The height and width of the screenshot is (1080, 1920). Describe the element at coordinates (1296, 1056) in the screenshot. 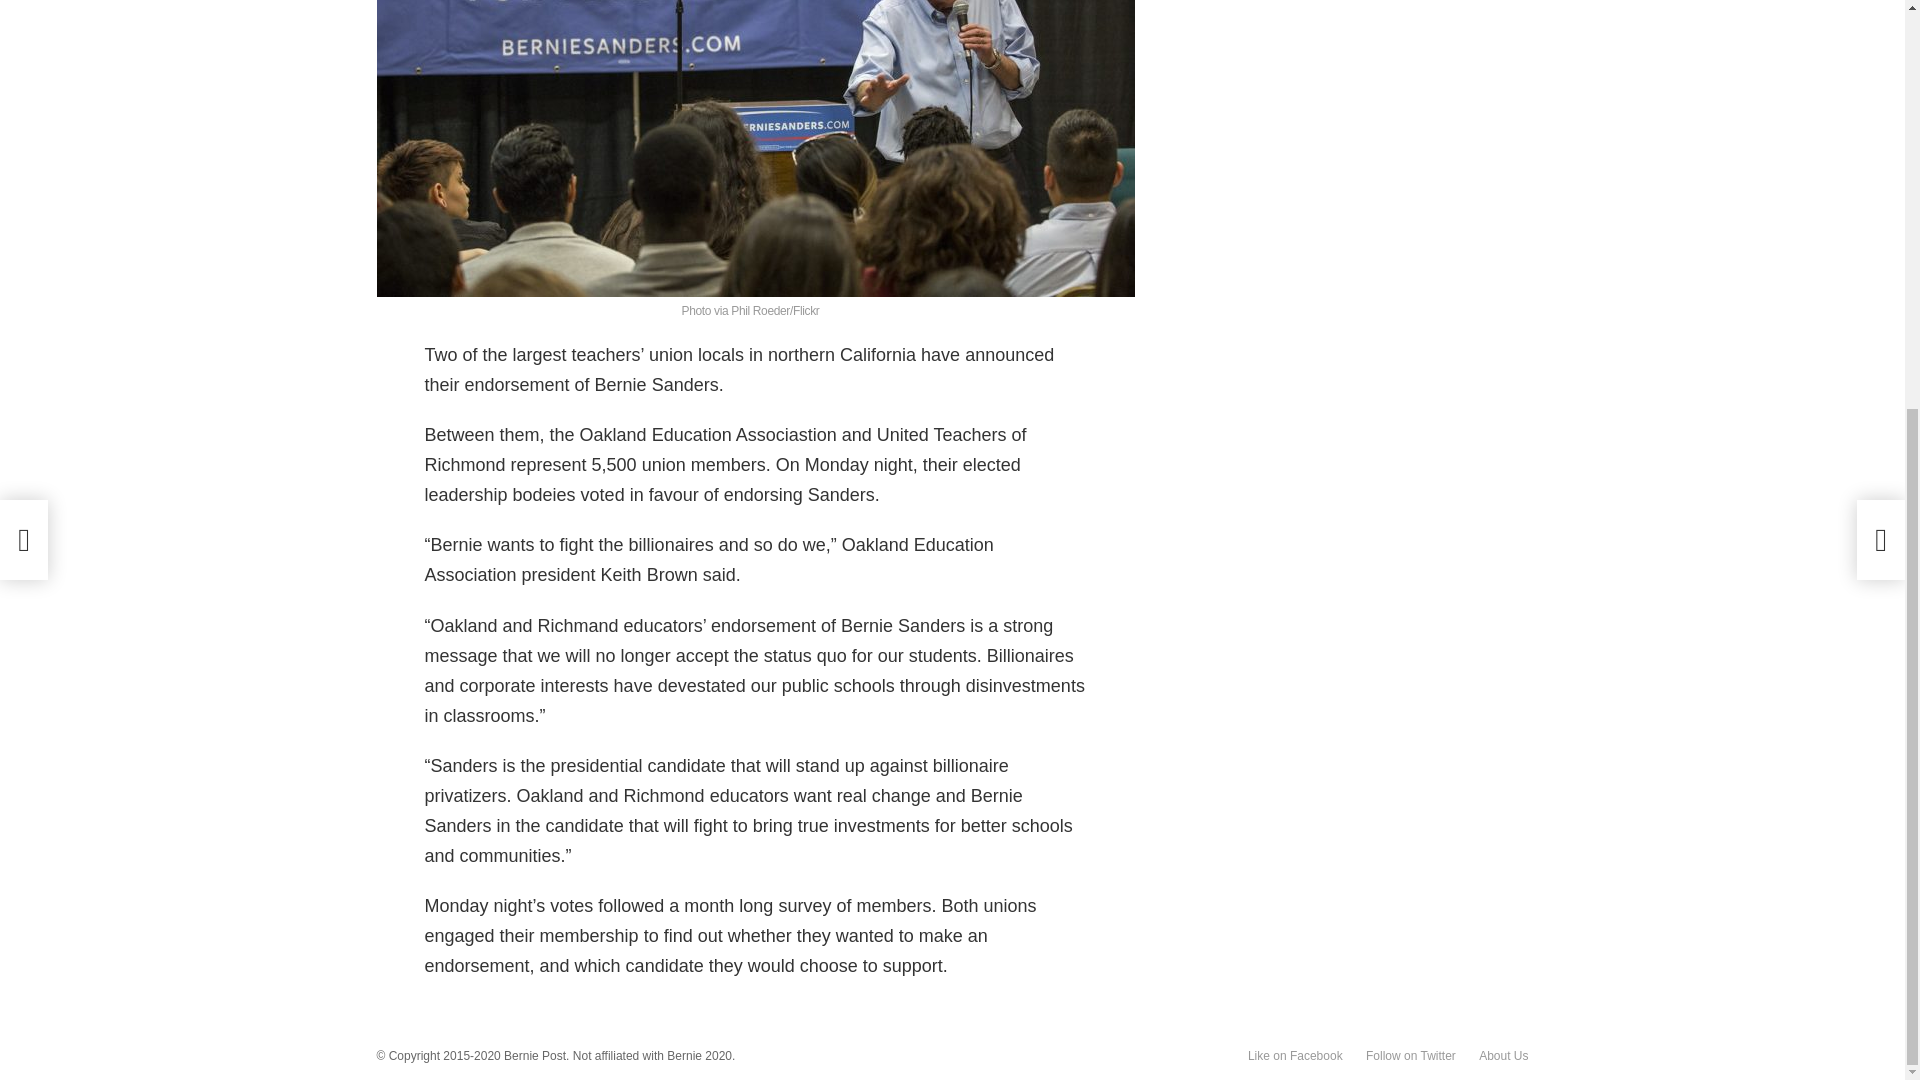

I see `Like on Facebook` at that location.